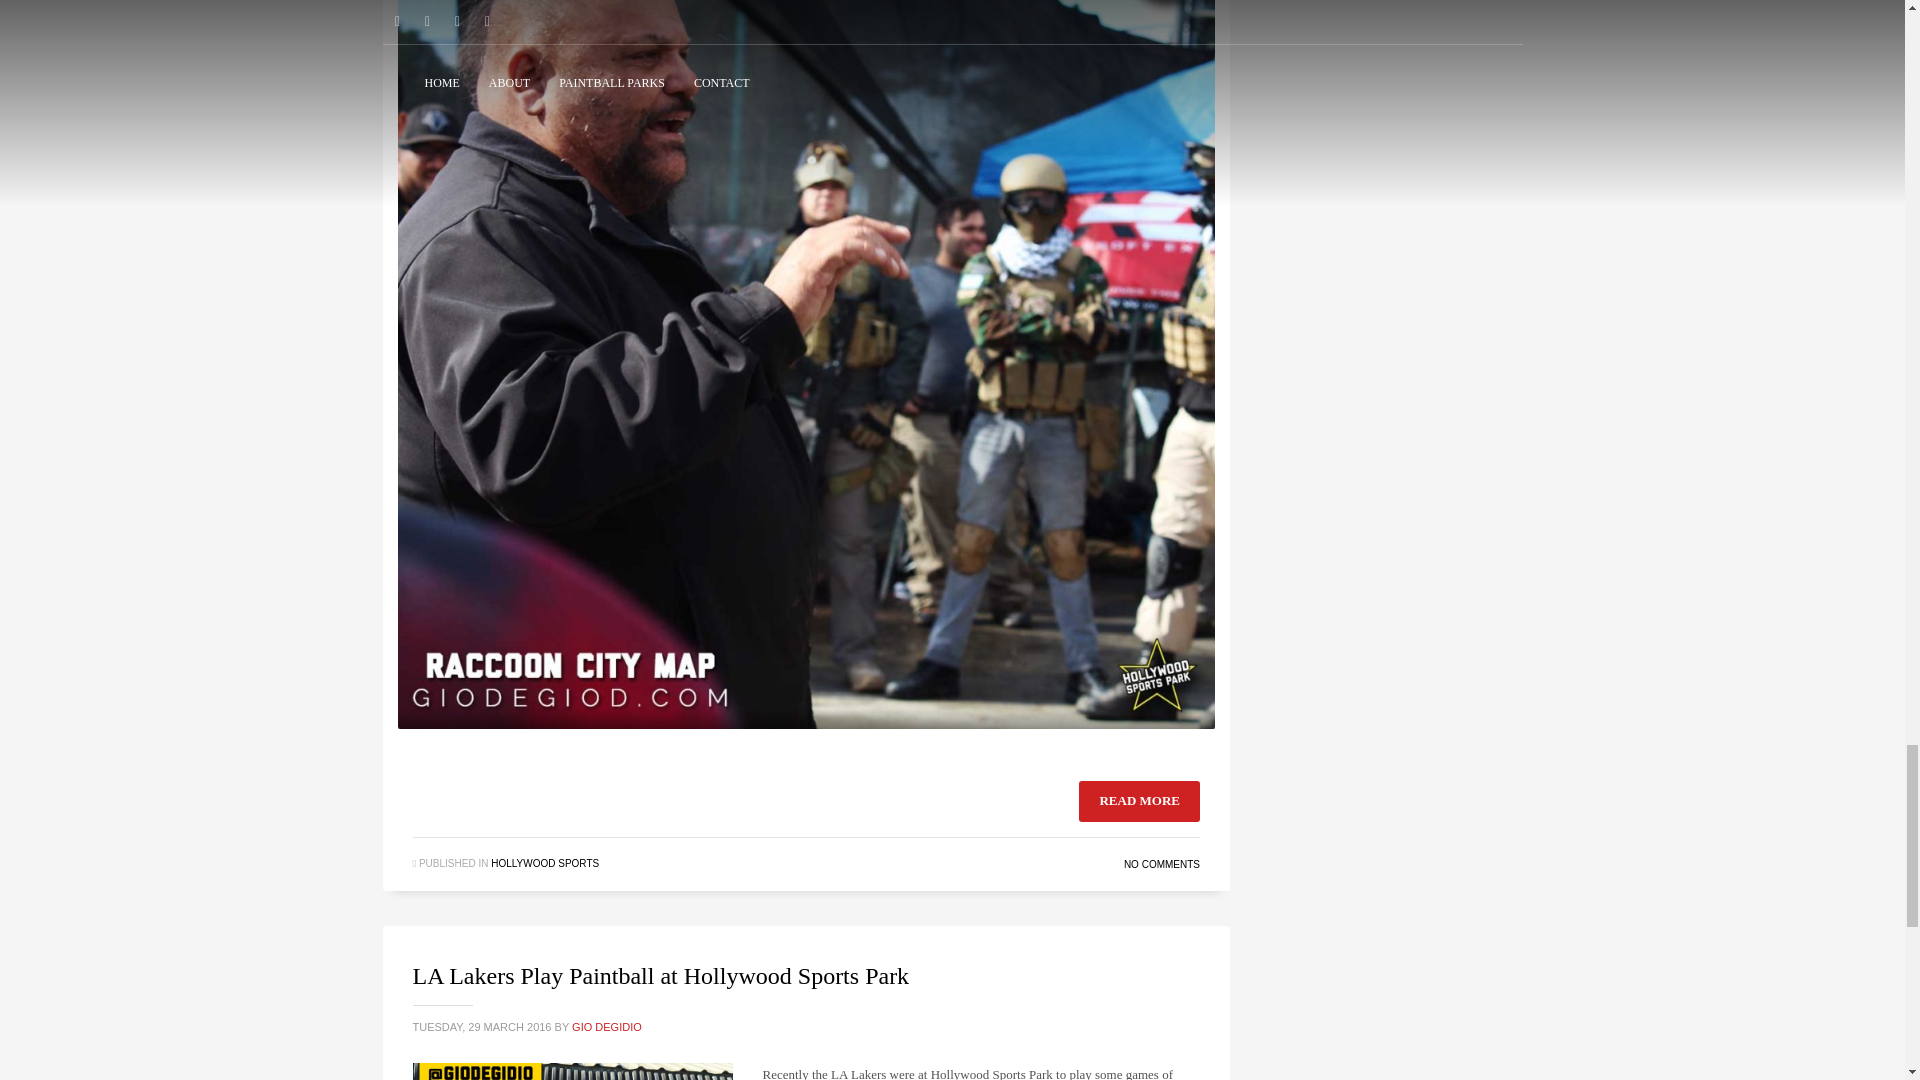  I want to click on NO COMMENTS, so click(1162, 864).